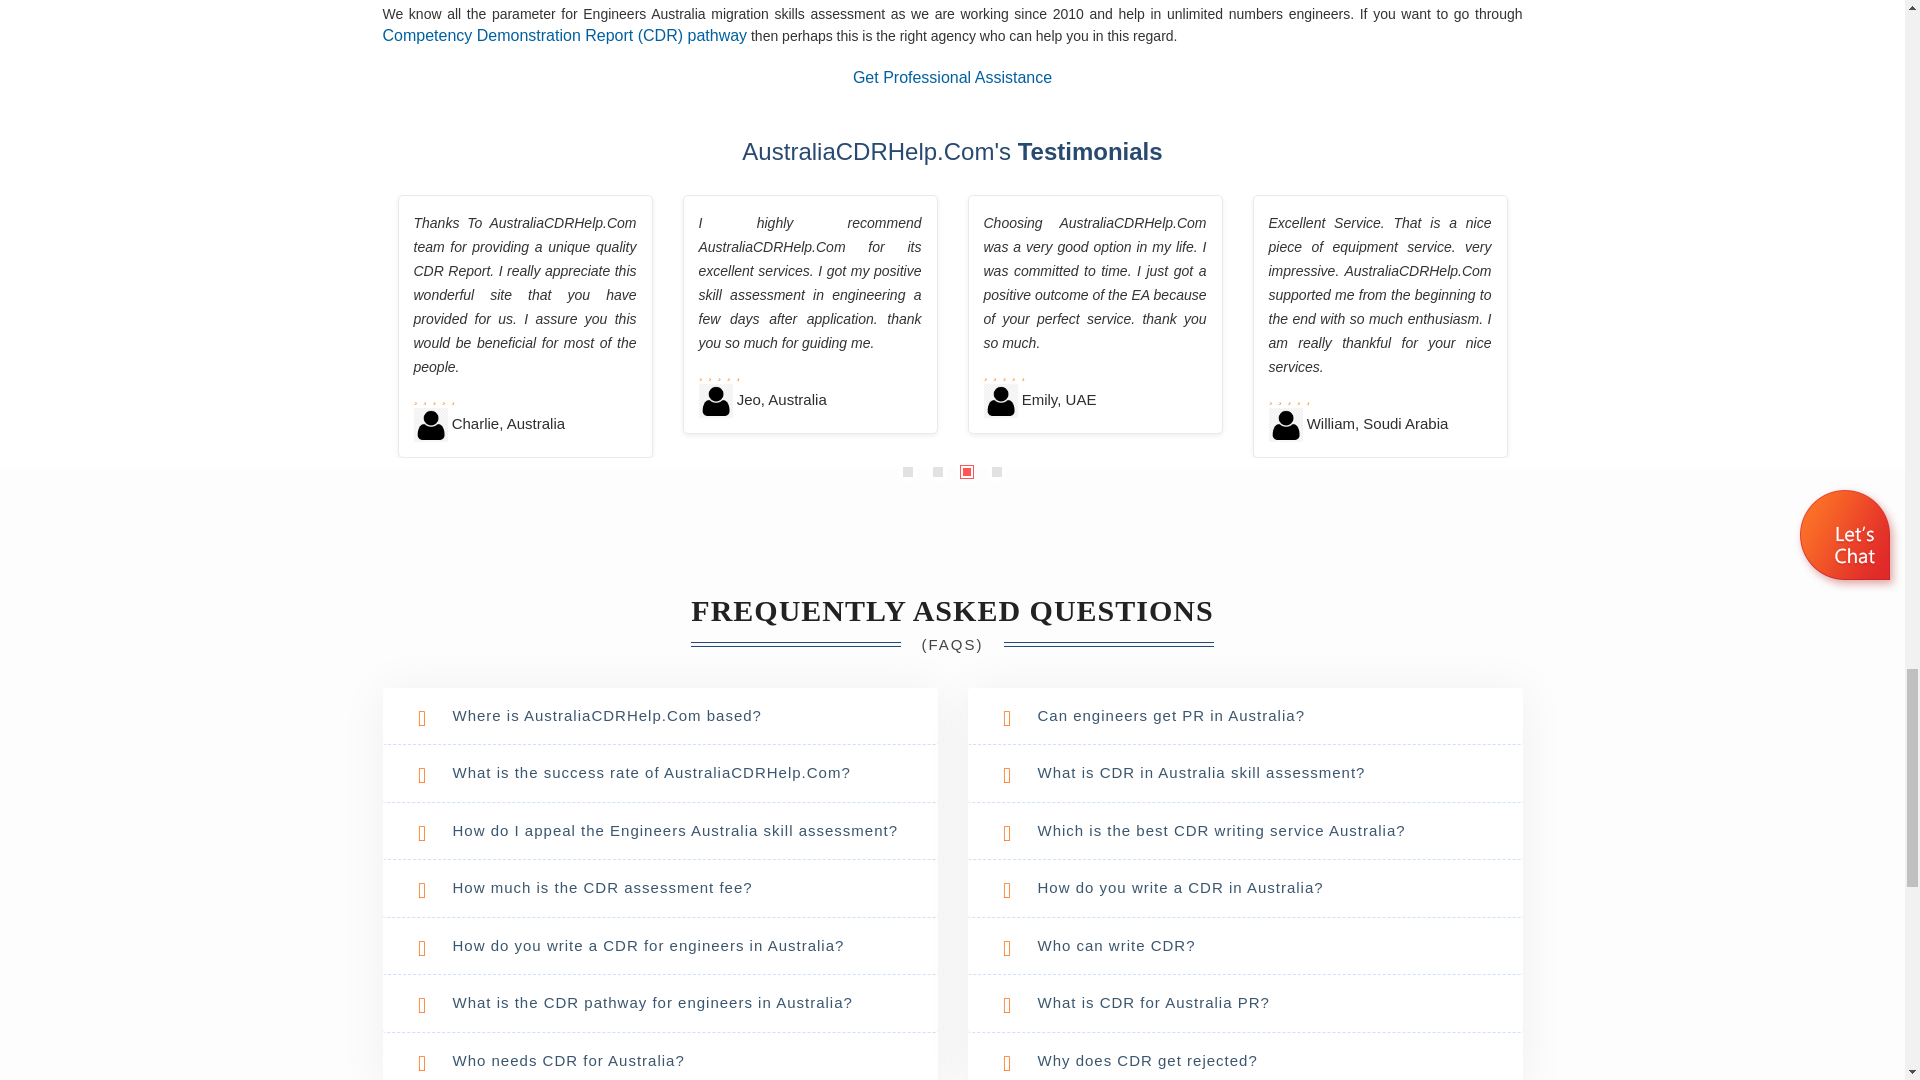 This screenshot has width=1920, height=1080. What do you see at coordinates (714, 400) in the screenshot?
I see `User` at bounding box center [714, 400].